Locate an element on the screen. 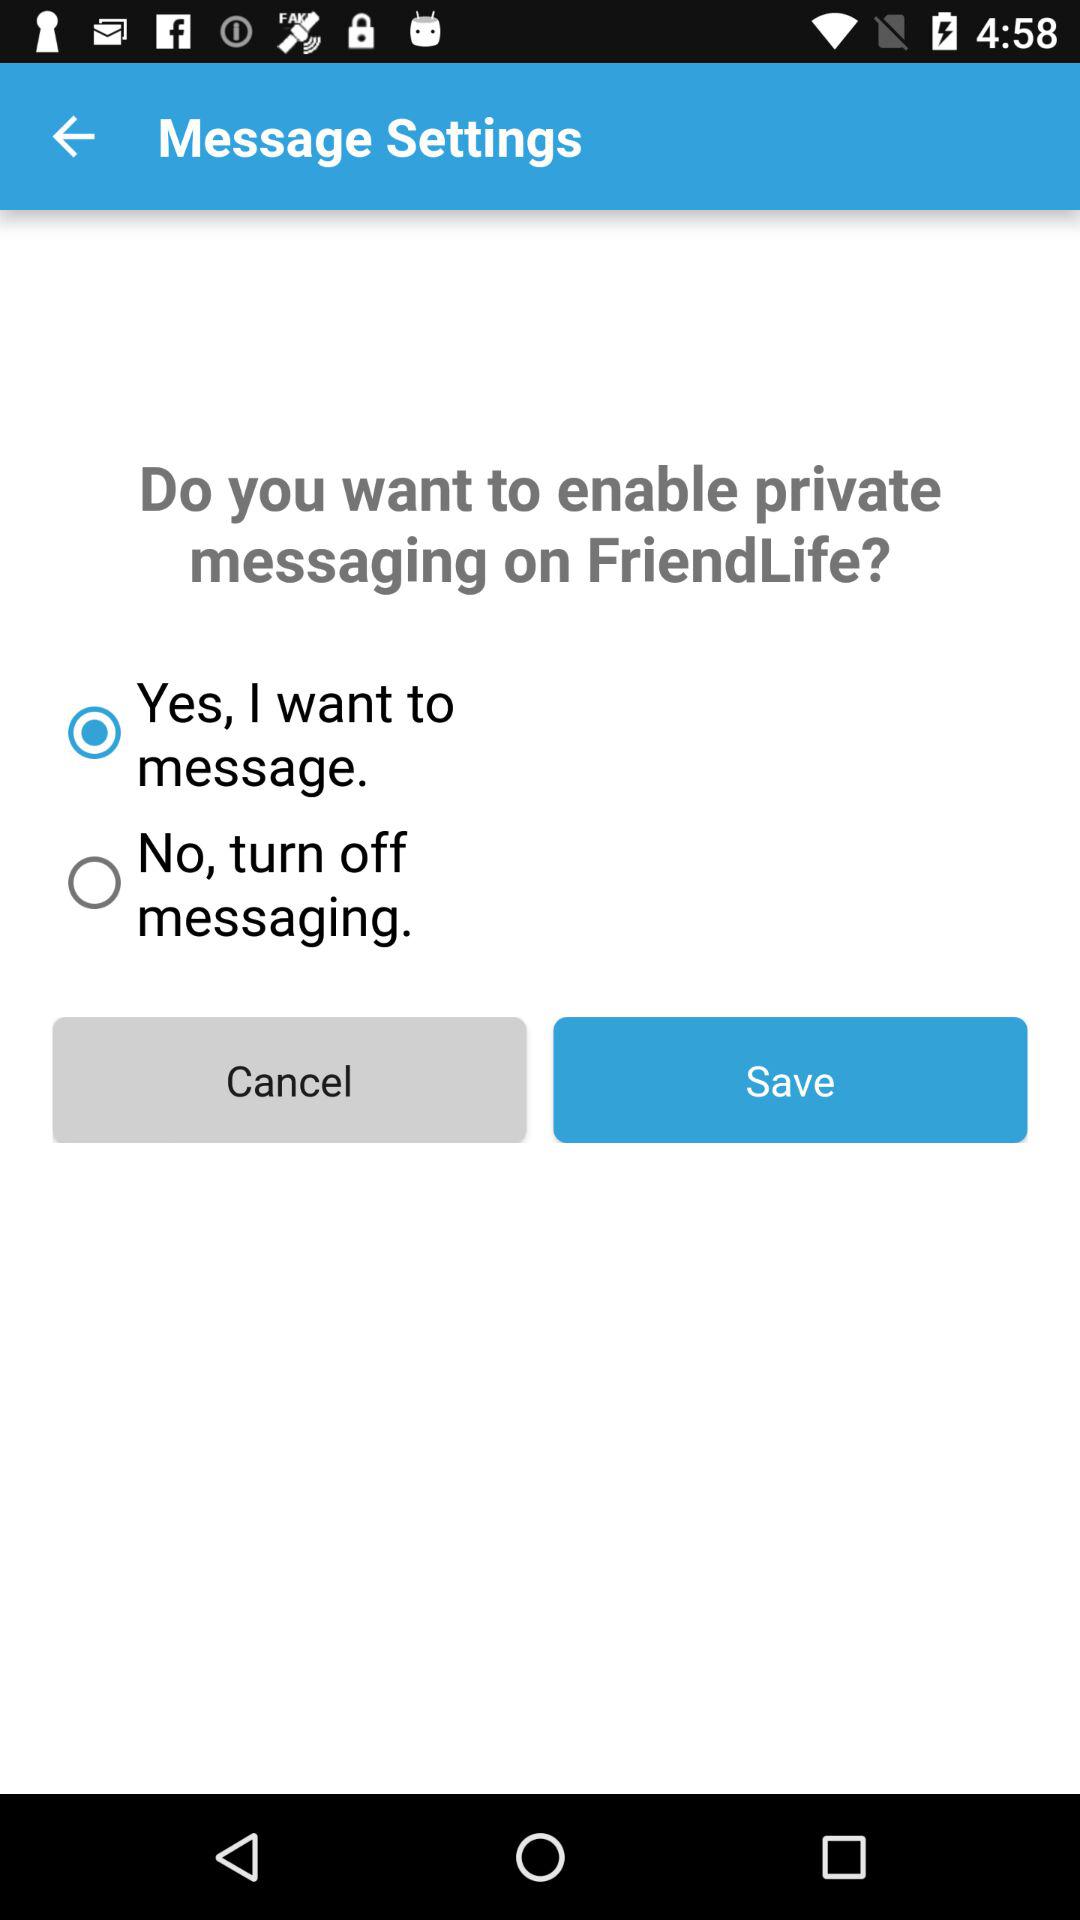 The image size is (1080, 1920). turn off the icon on the right is located at coordinates (790, 1080).